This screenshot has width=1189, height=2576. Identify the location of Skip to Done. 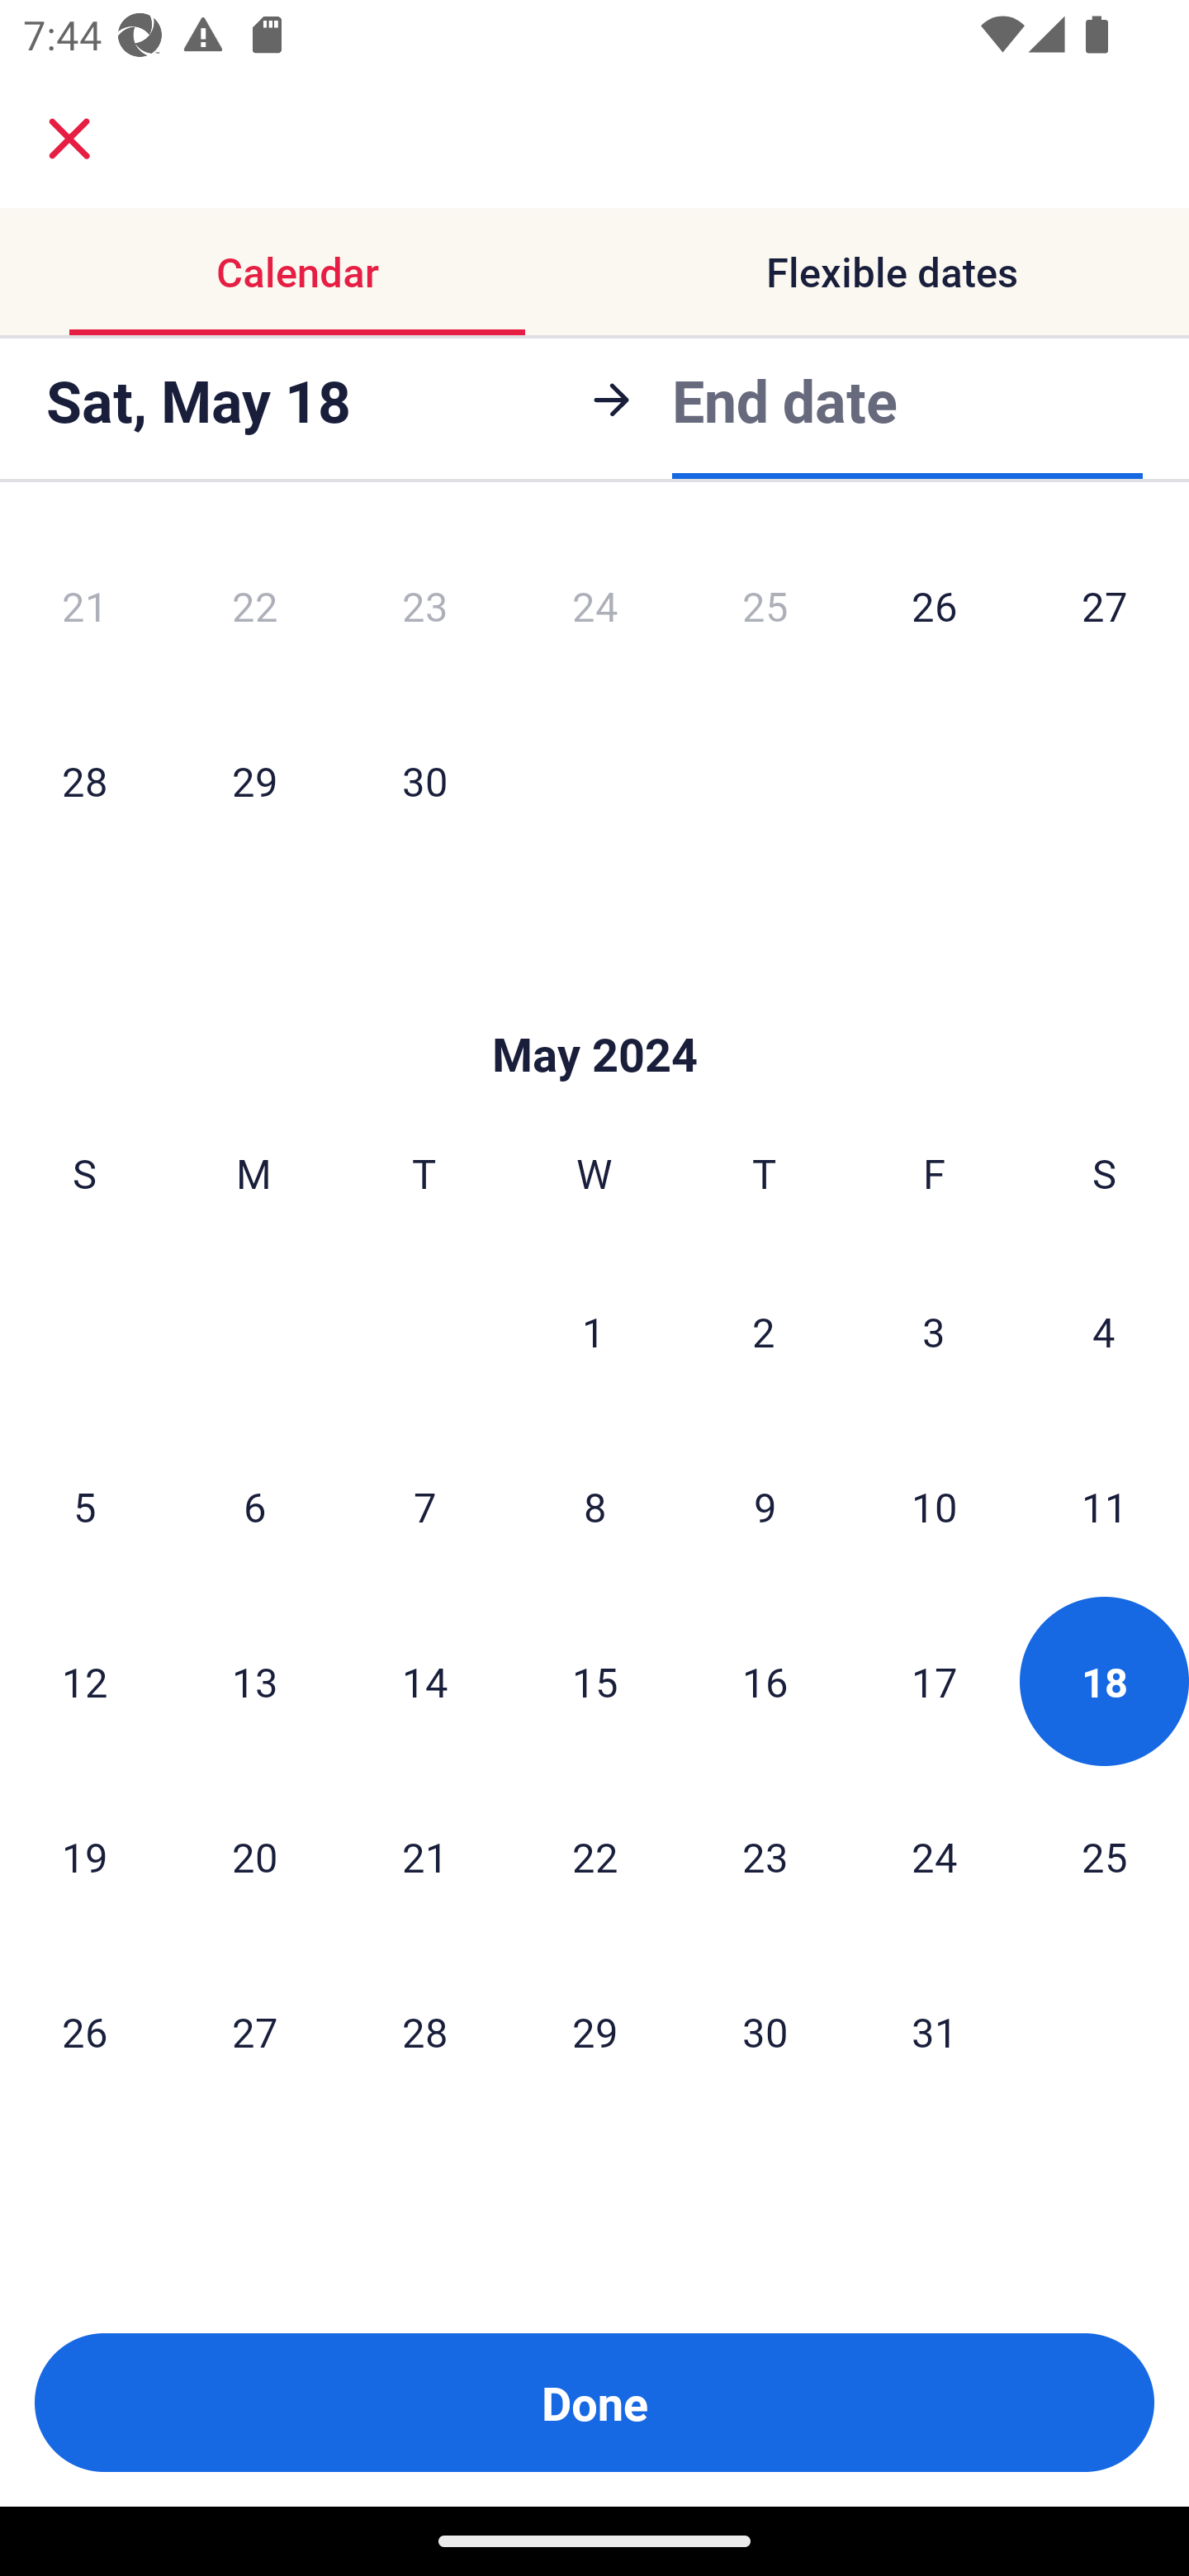
(594, 1004).